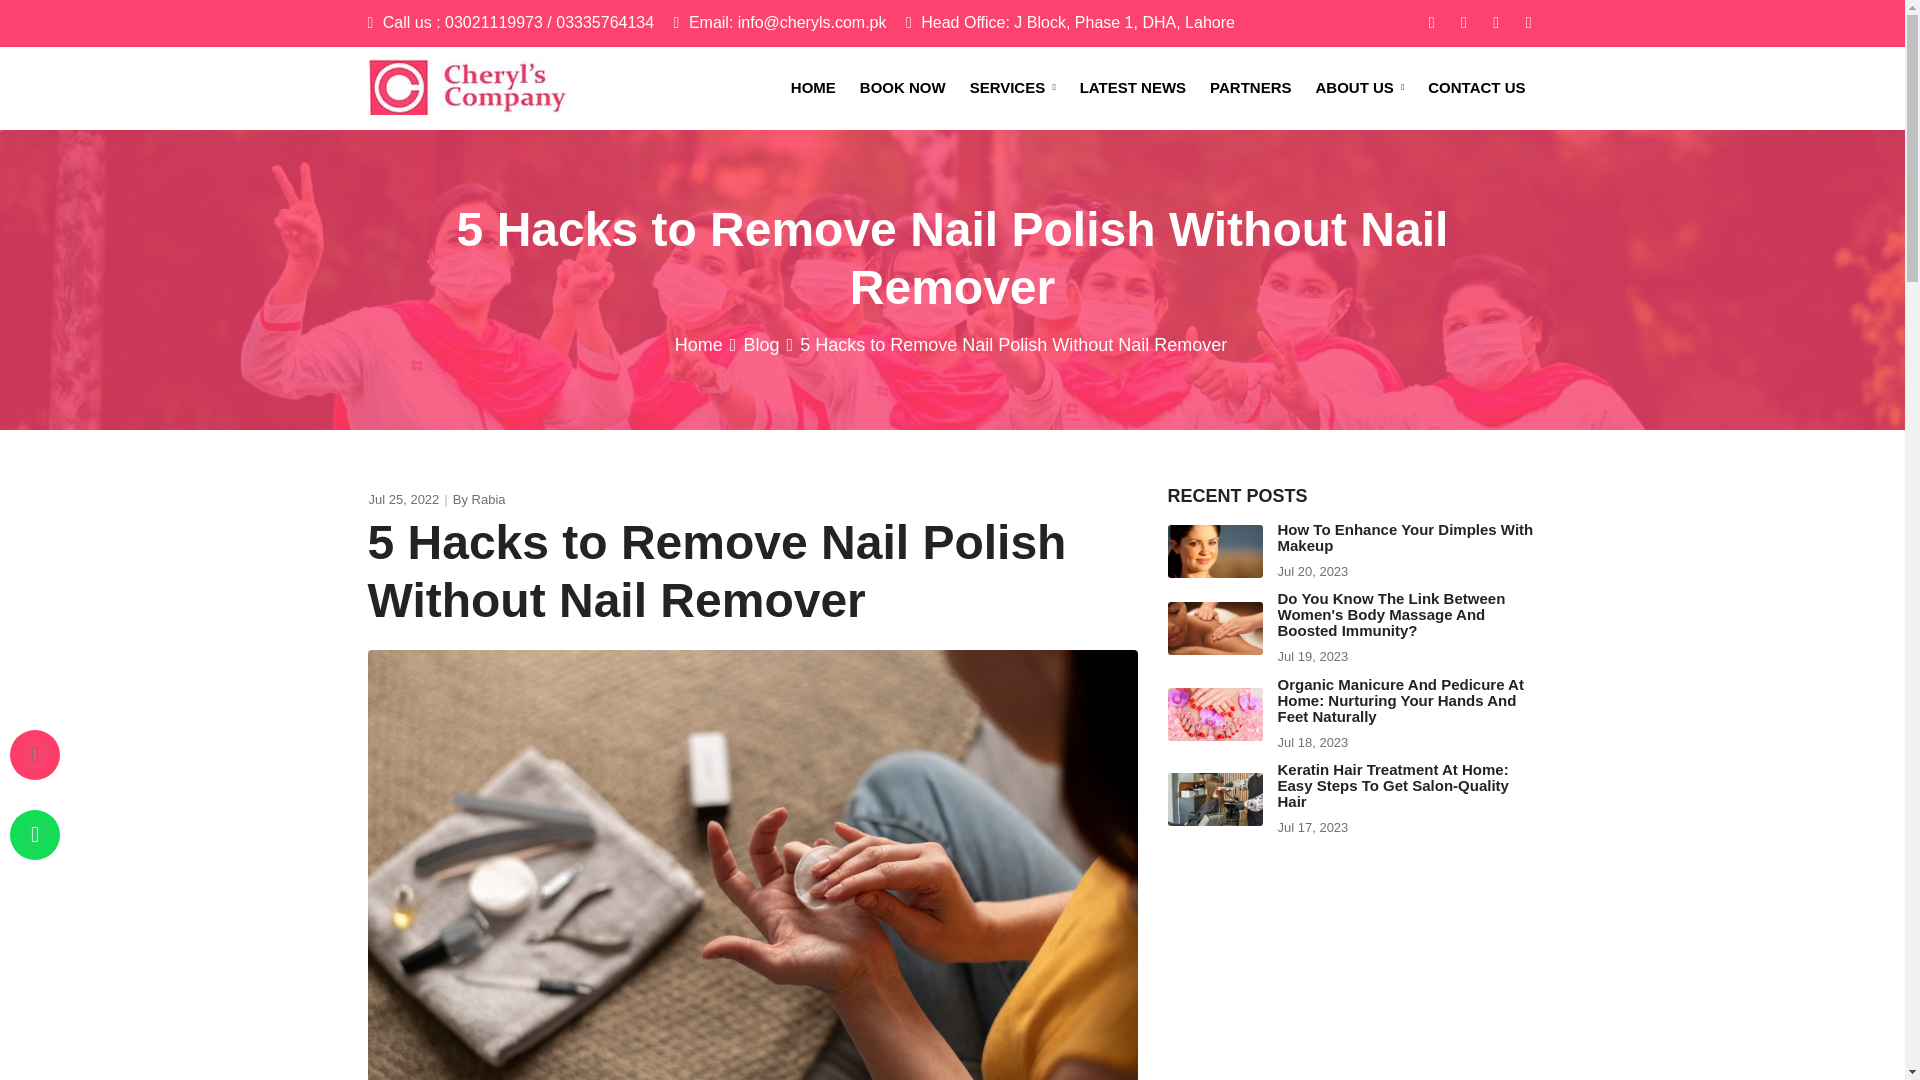 The image size is (1920, 1080). Describe the element at coordinates (903, 88) in the screenshot. I see `BOOK NOW` at that location.